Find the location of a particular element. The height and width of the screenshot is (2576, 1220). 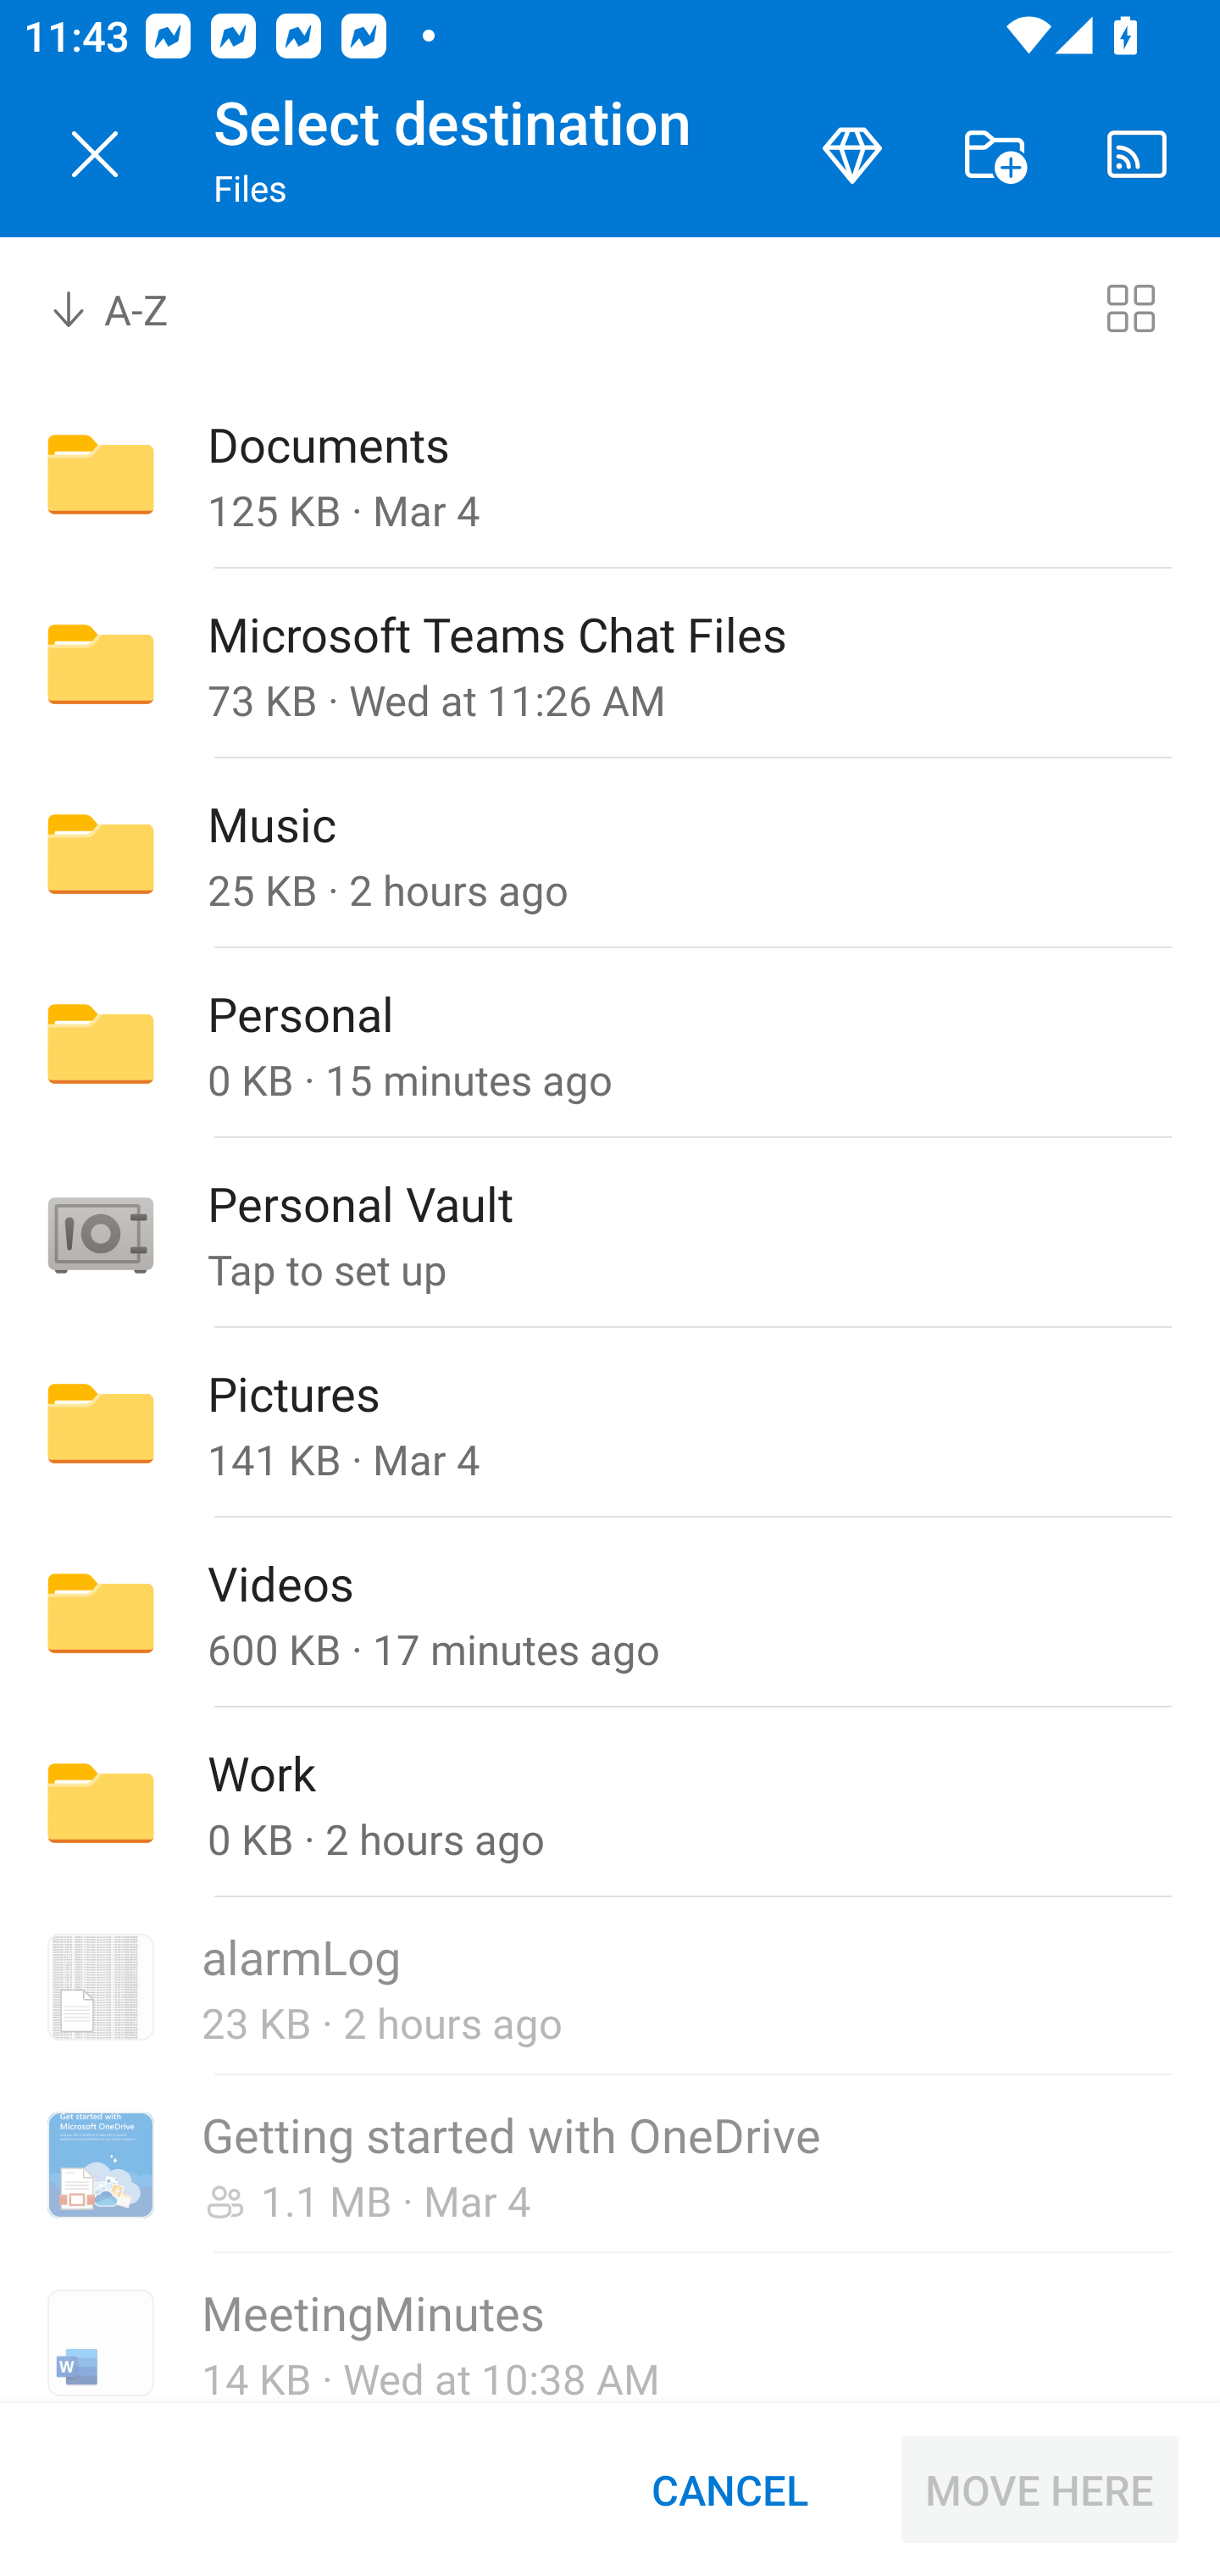

Folder Pictures 141 KB · Mar 4 is located at coordinates (610, 1423).